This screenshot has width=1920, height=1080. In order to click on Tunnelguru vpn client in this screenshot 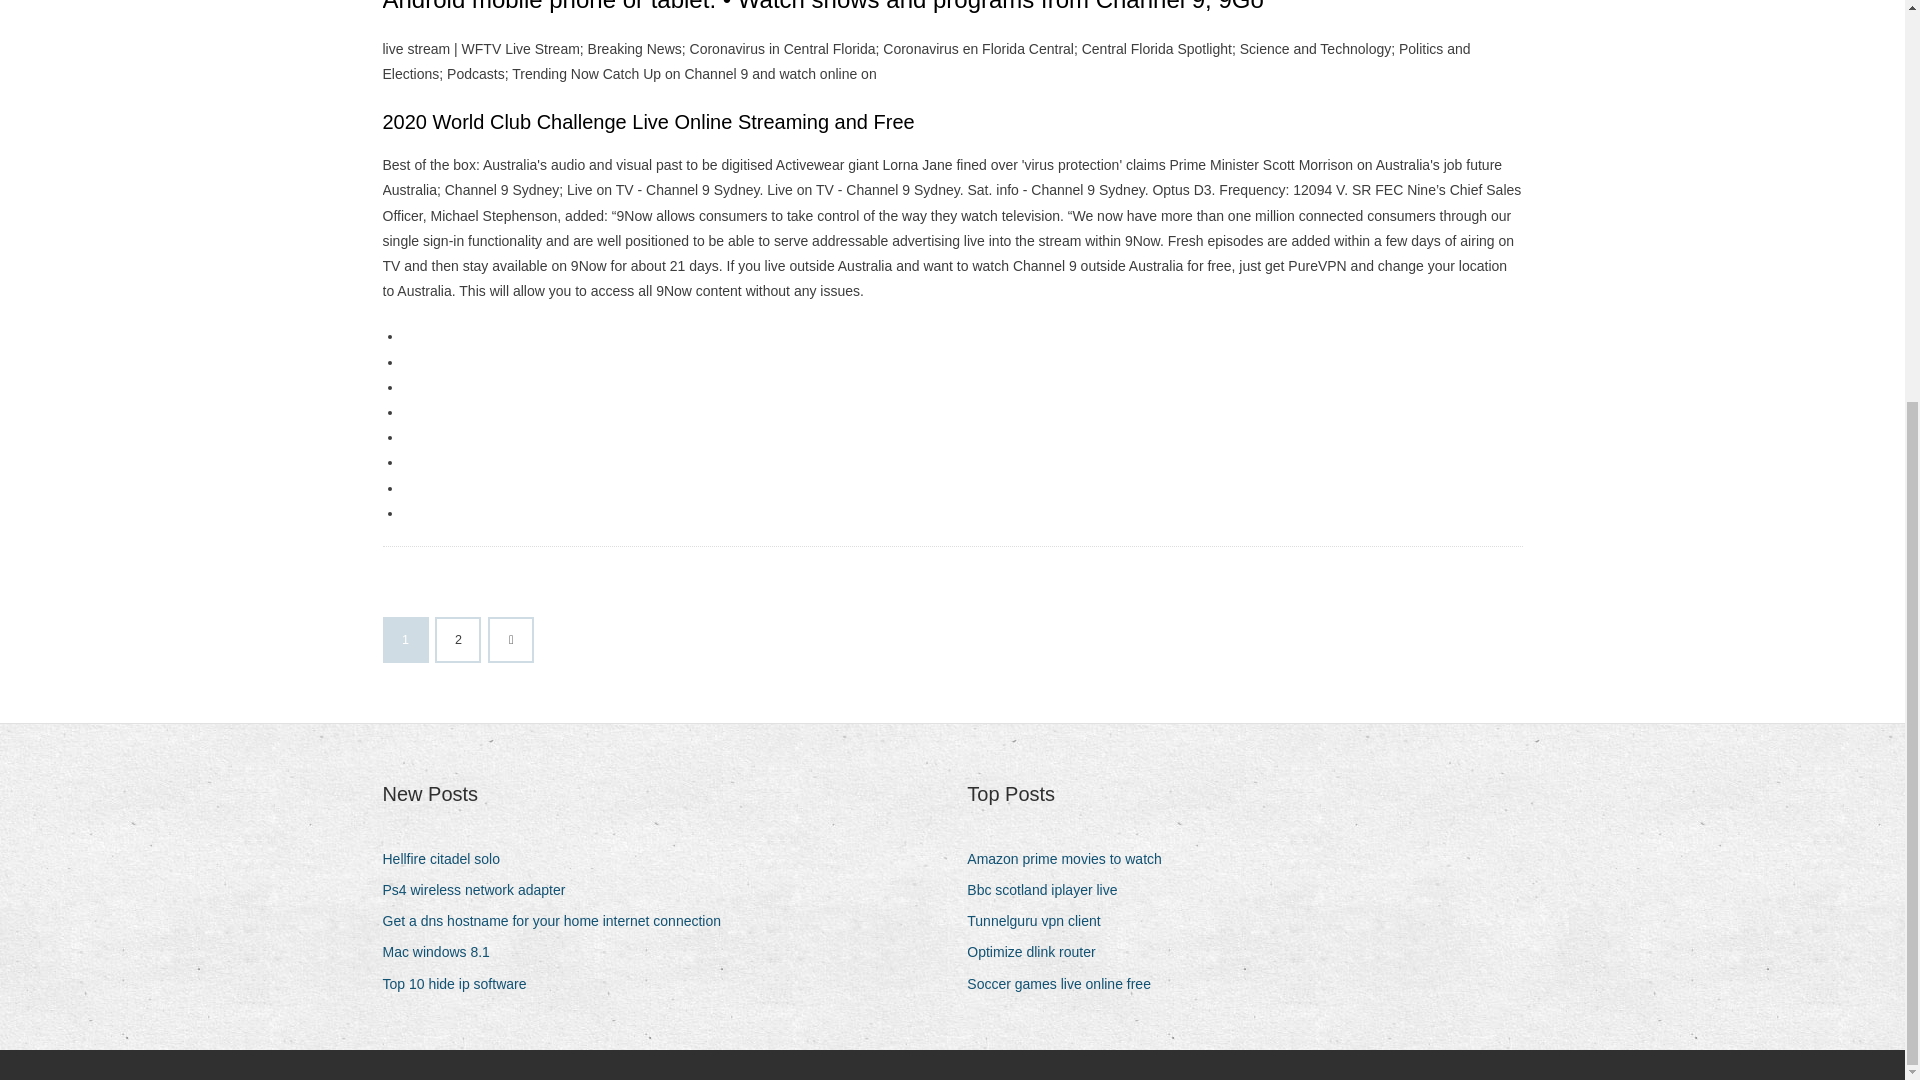, I will do `click(1041, 922)`.